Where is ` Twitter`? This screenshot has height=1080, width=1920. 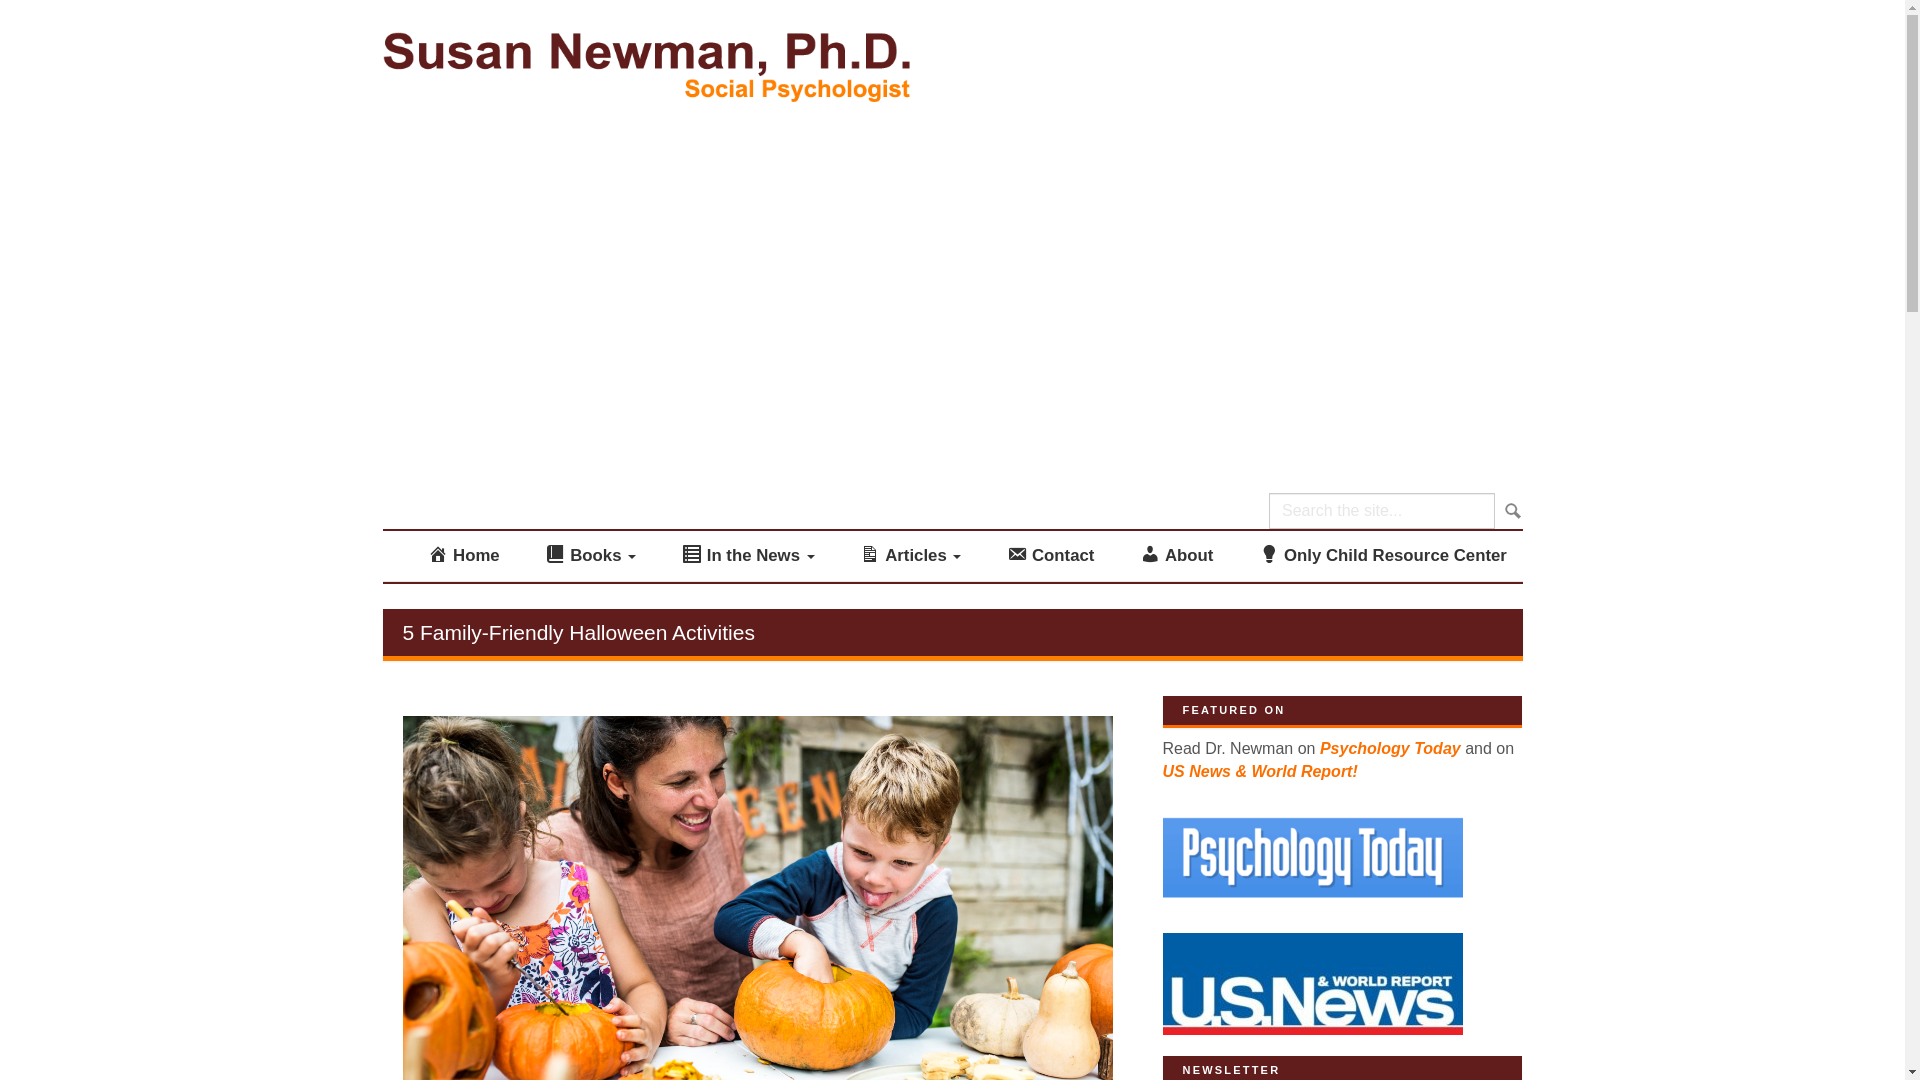  Twitter is located at coordinates (1402, 256).